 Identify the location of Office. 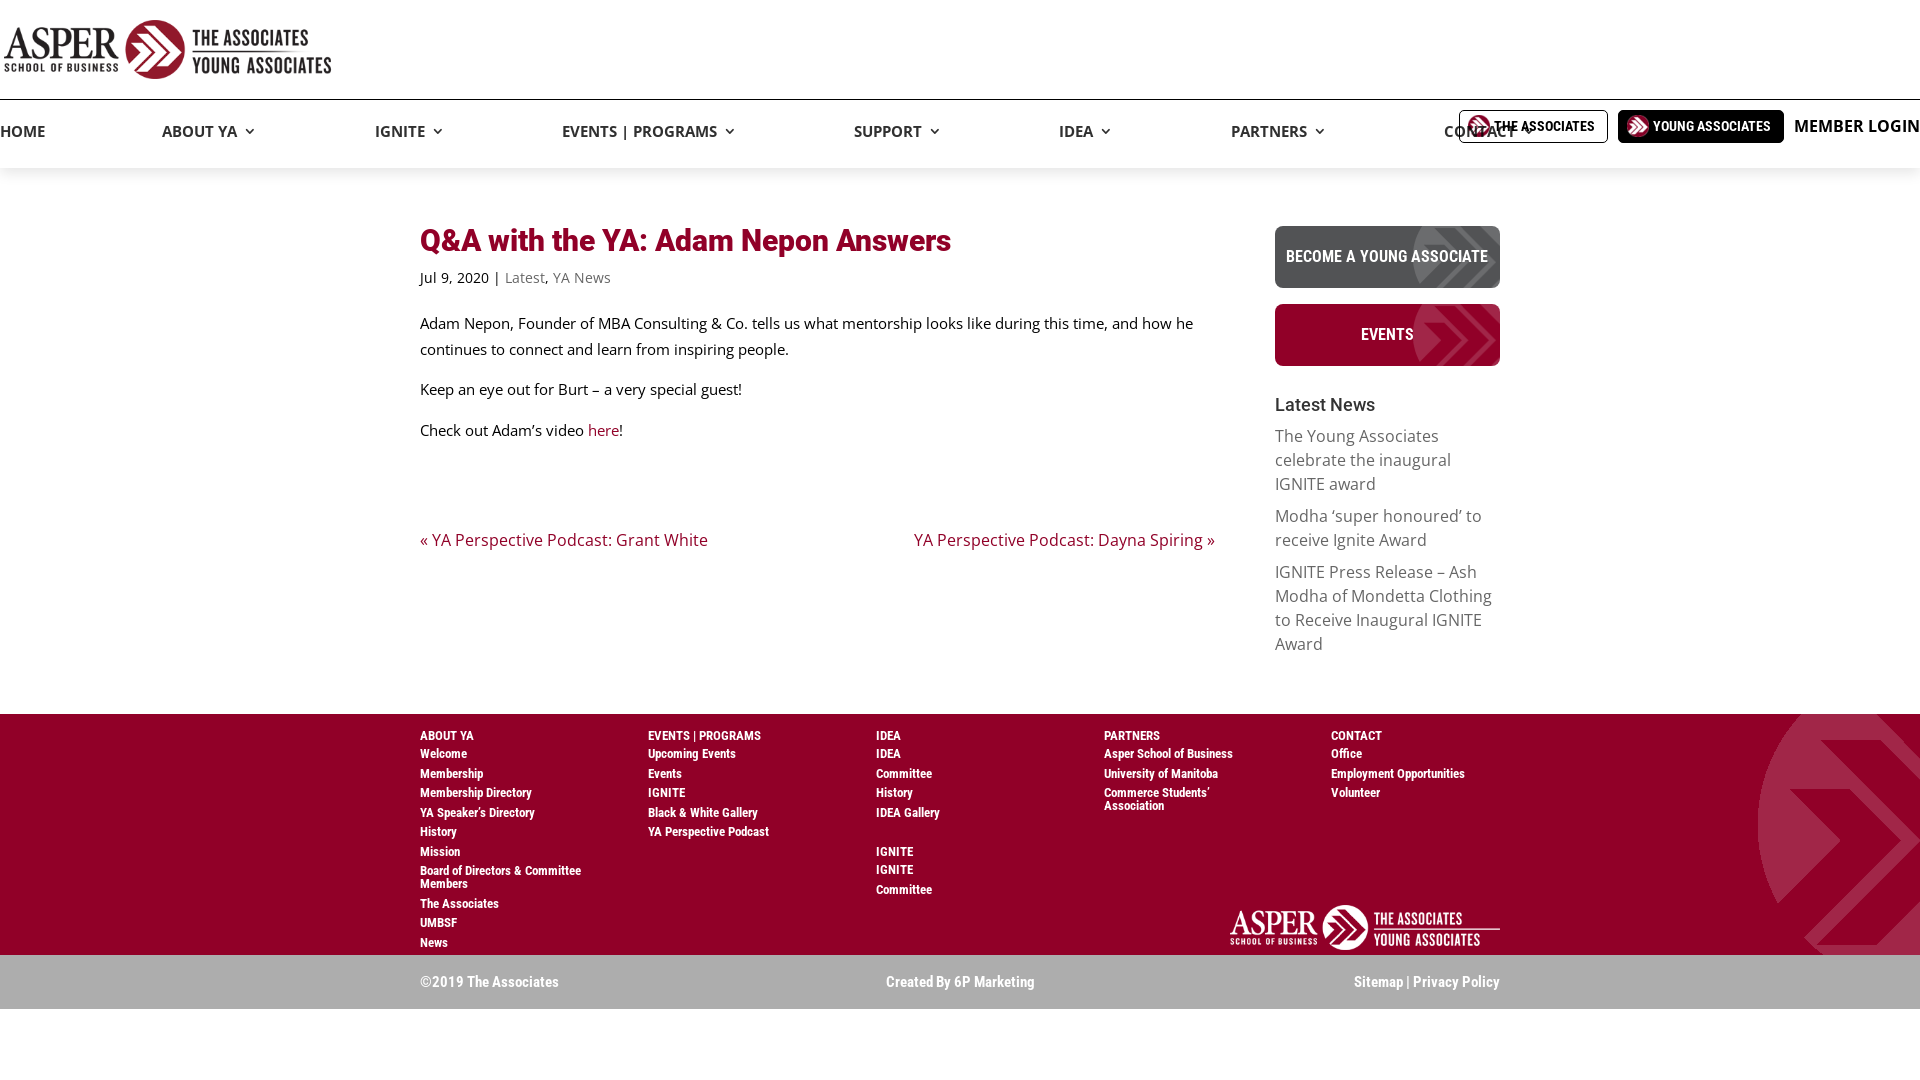
(1346, 754).